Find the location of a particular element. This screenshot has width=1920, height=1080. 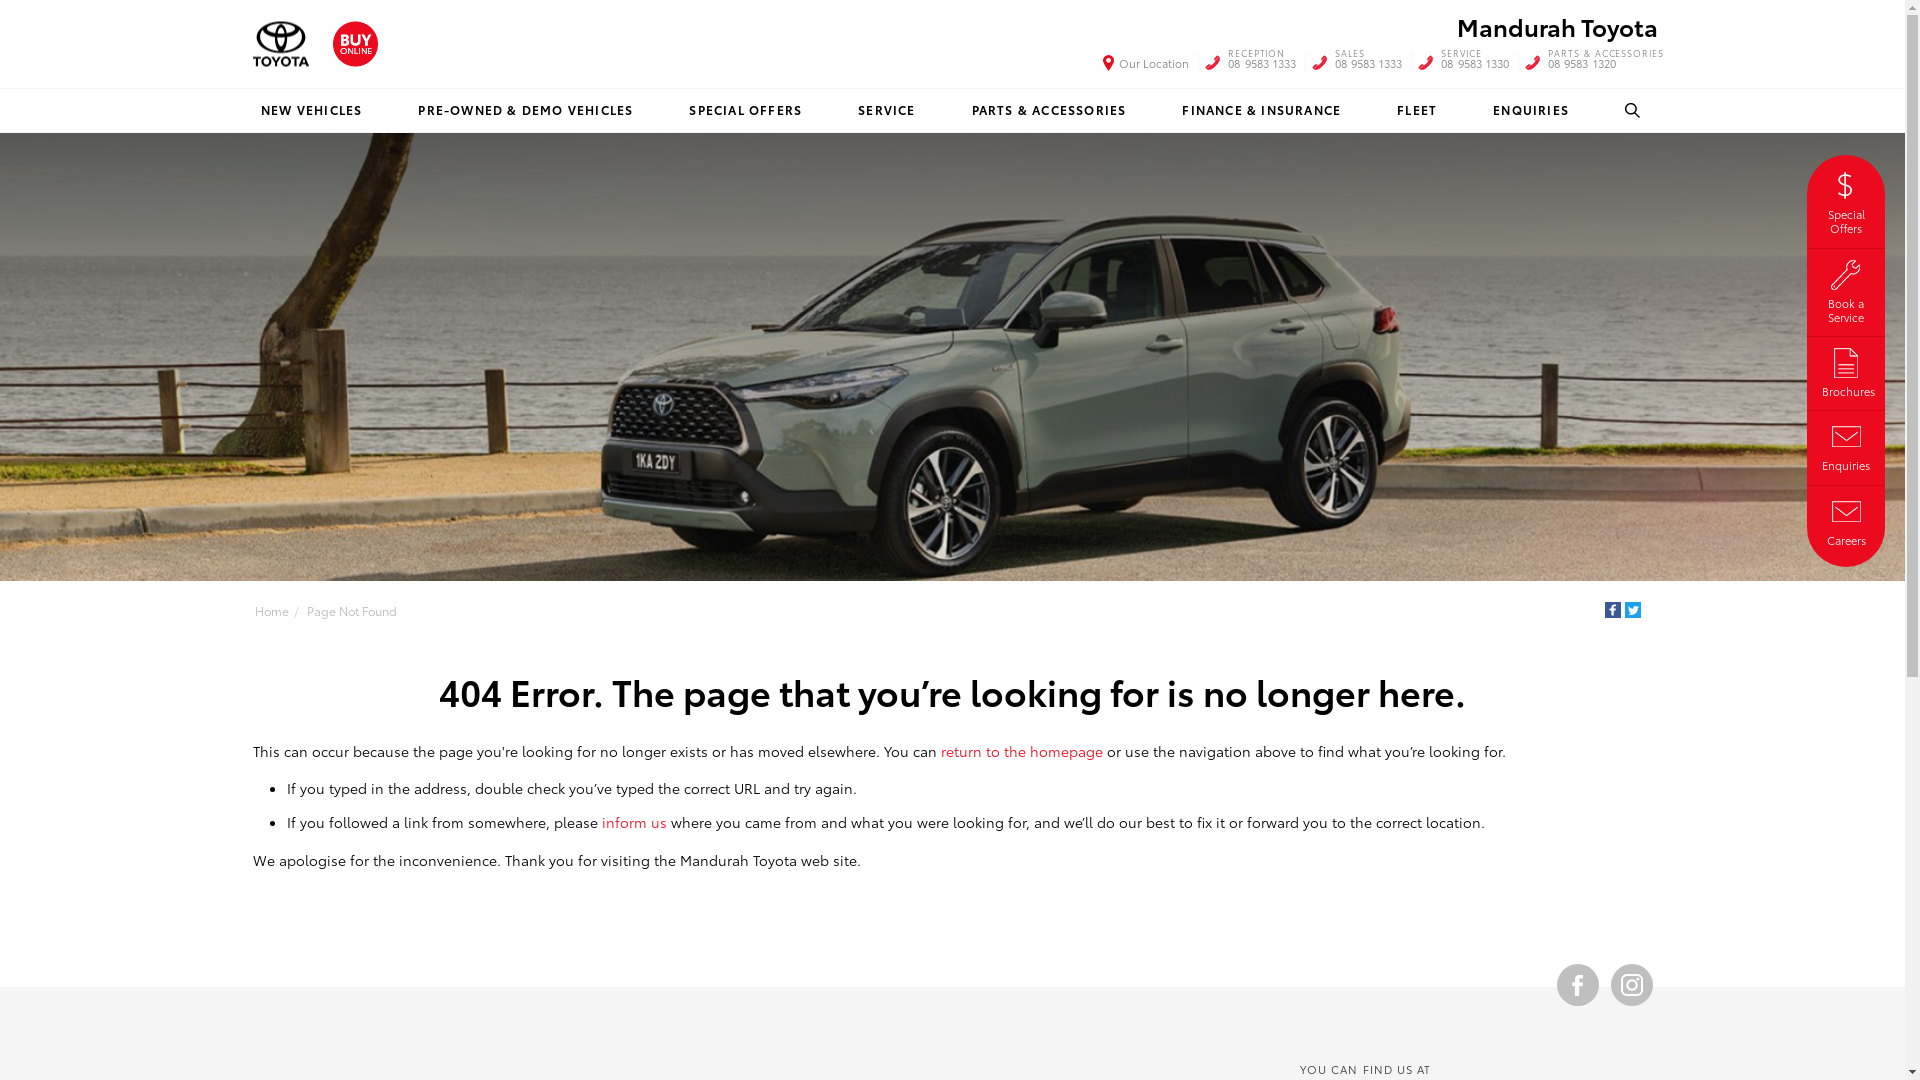

return to the homepage is located at coordinates (1021, 751).